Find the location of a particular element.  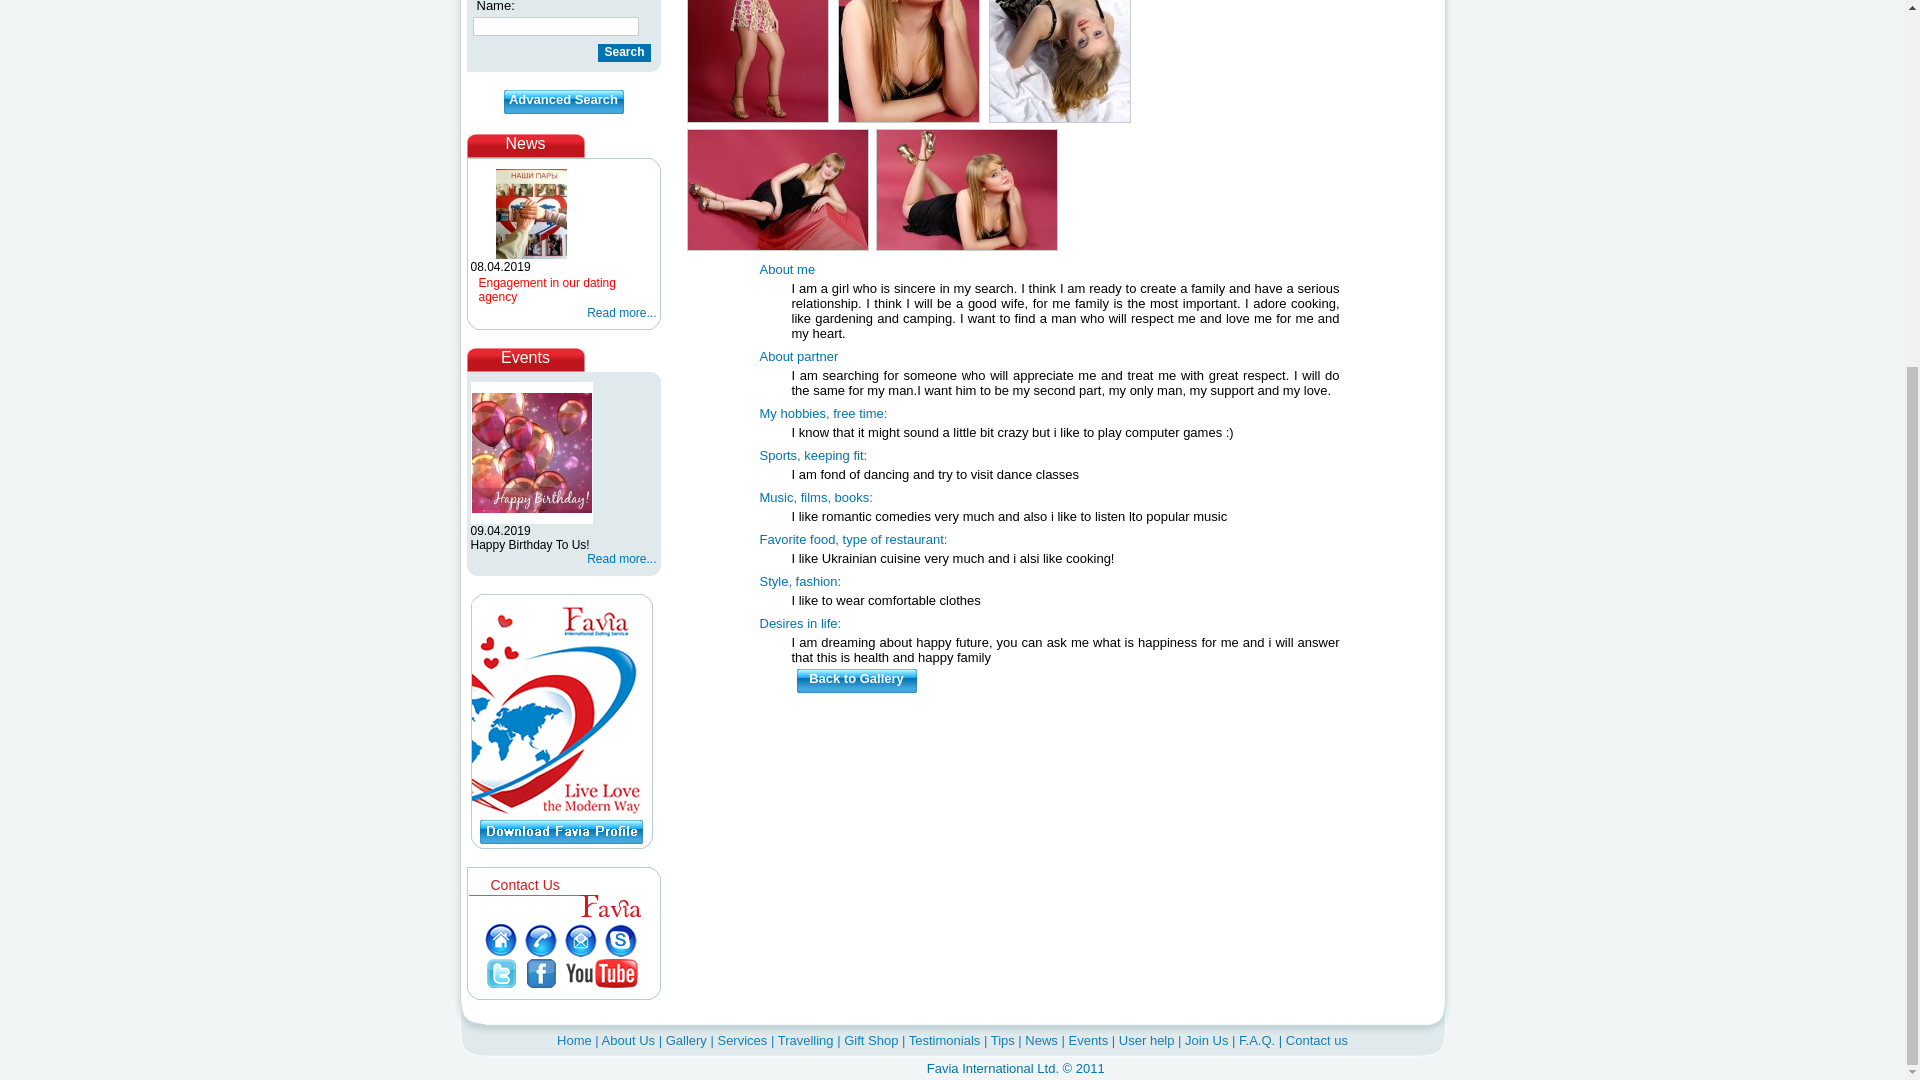

Advanced Search is located at coordinates (564, 102).